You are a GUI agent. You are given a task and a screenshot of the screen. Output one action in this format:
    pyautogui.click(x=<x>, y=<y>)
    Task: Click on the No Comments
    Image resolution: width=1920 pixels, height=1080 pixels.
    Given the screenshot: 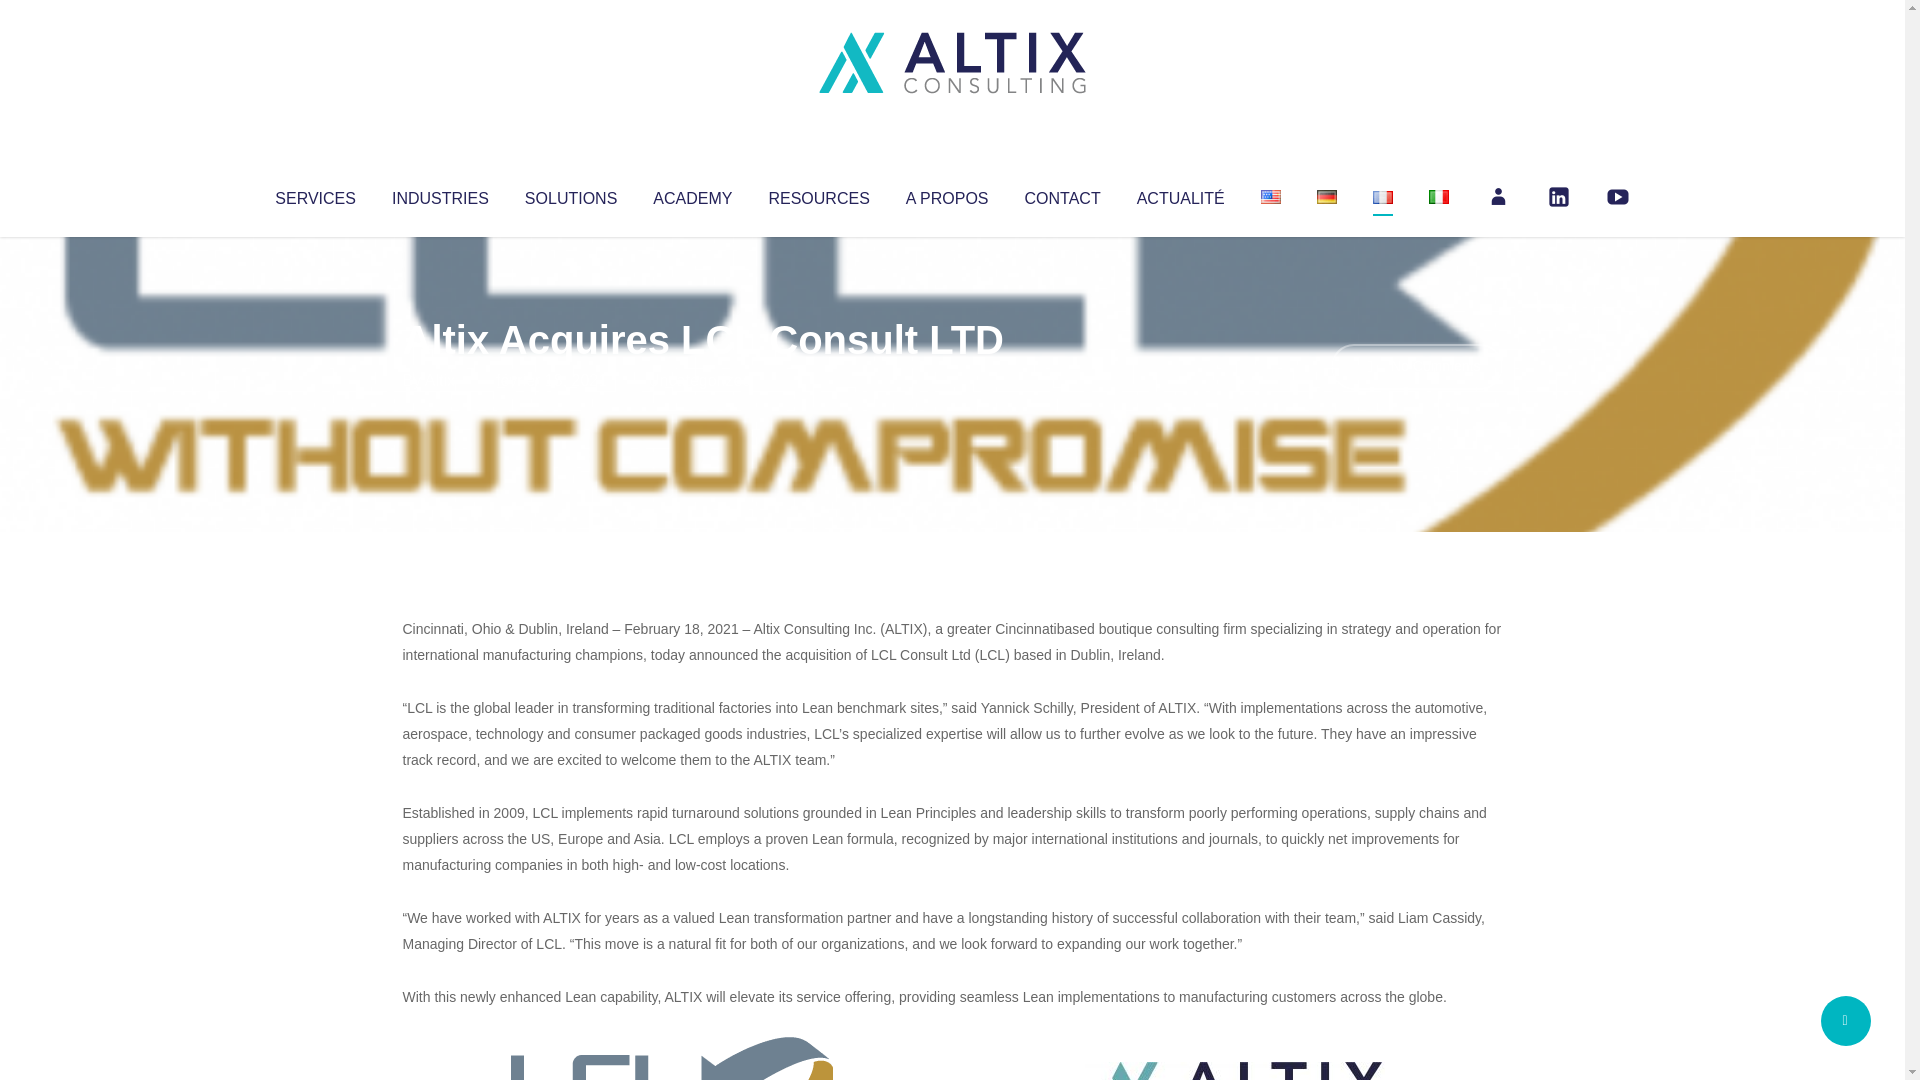 What is the action you would take?
    pyautogui.click(x=1416, y=366)
    